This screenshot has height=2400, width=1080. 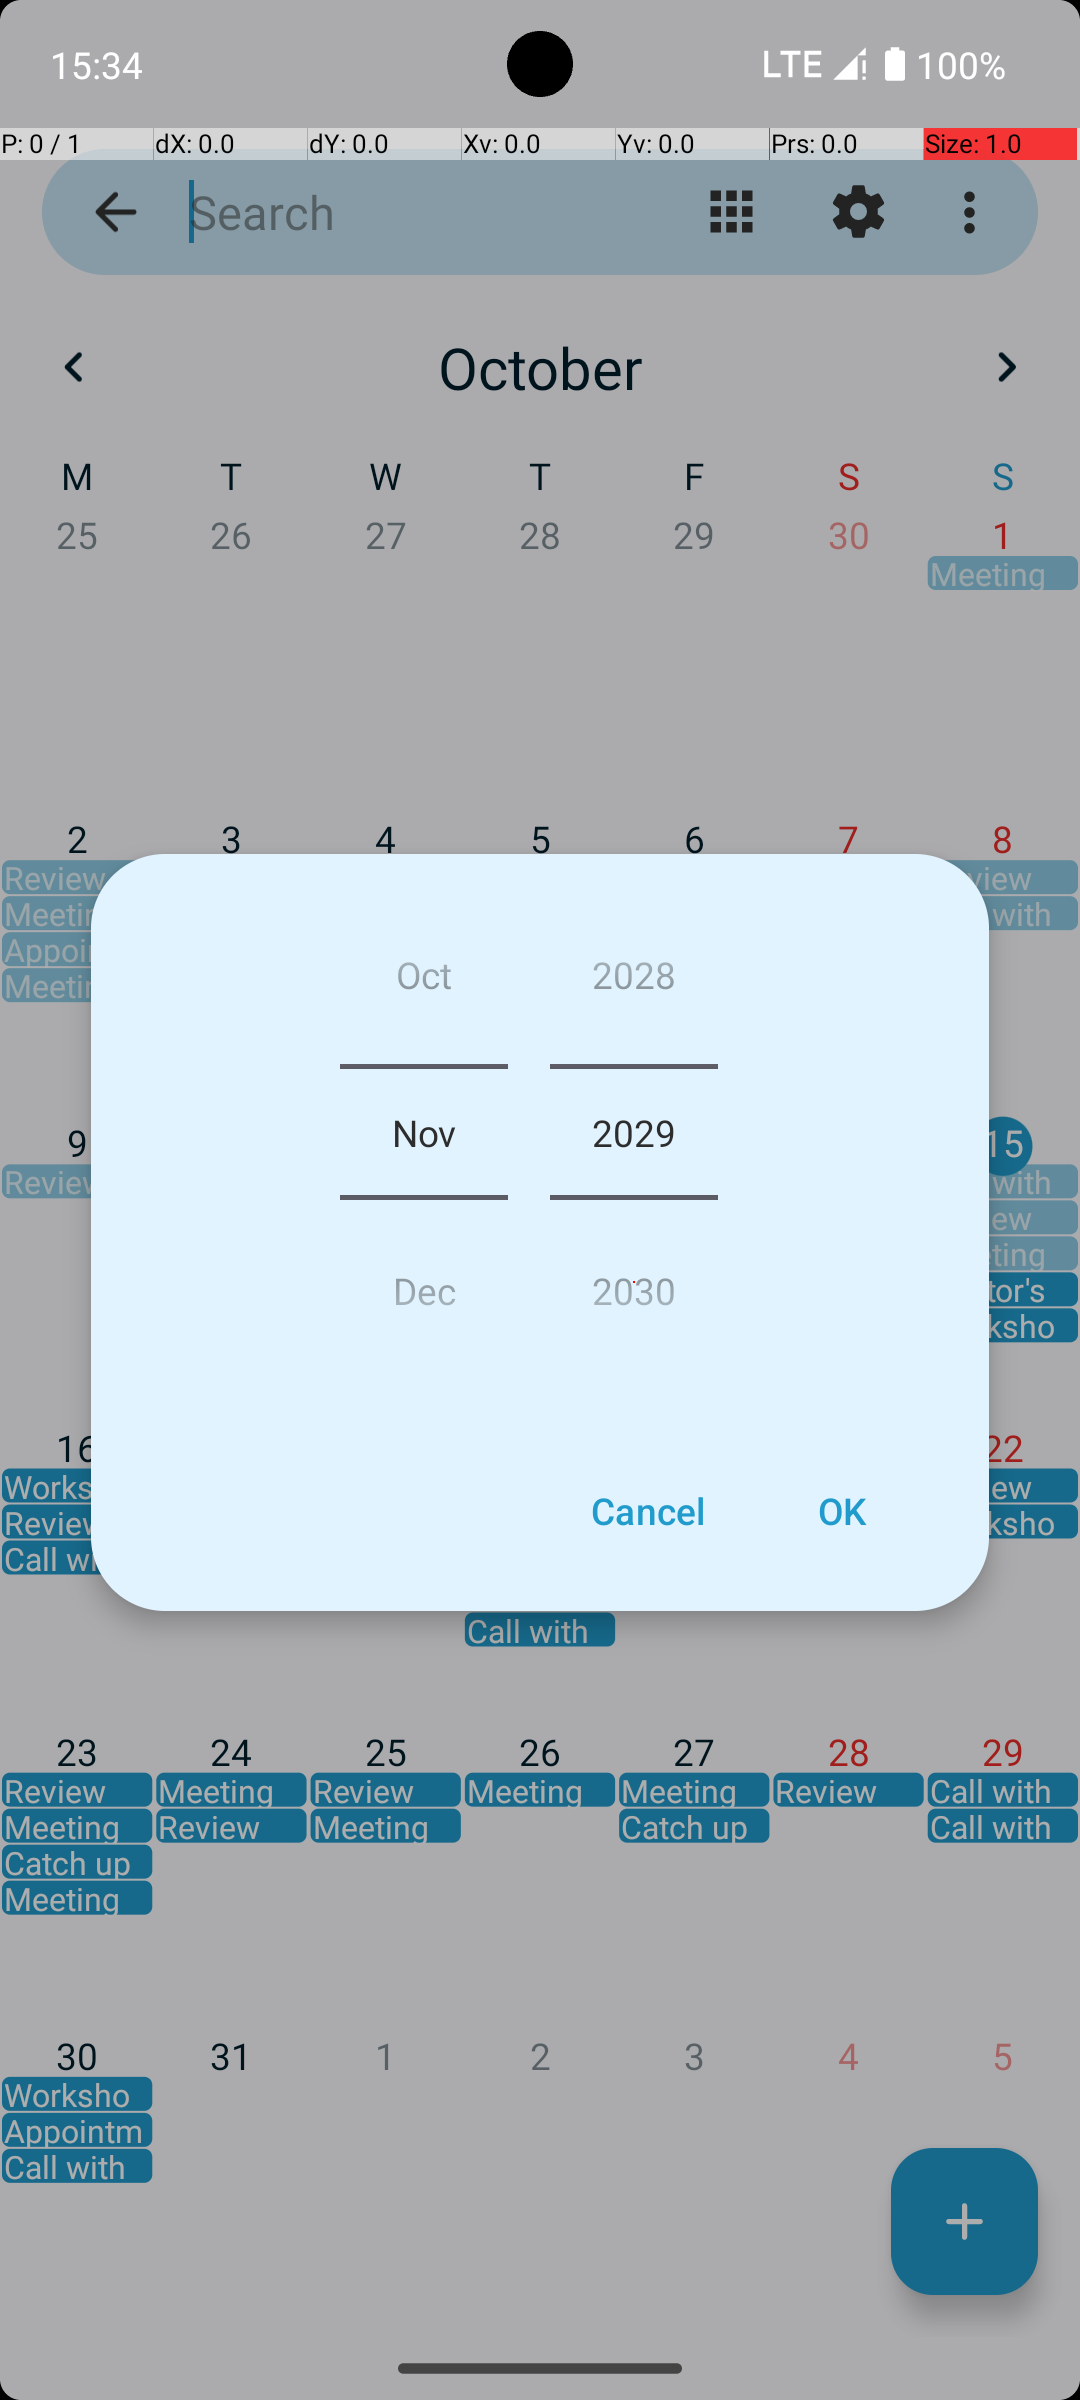 I want to click on 2028, so click(x=634, y=982).